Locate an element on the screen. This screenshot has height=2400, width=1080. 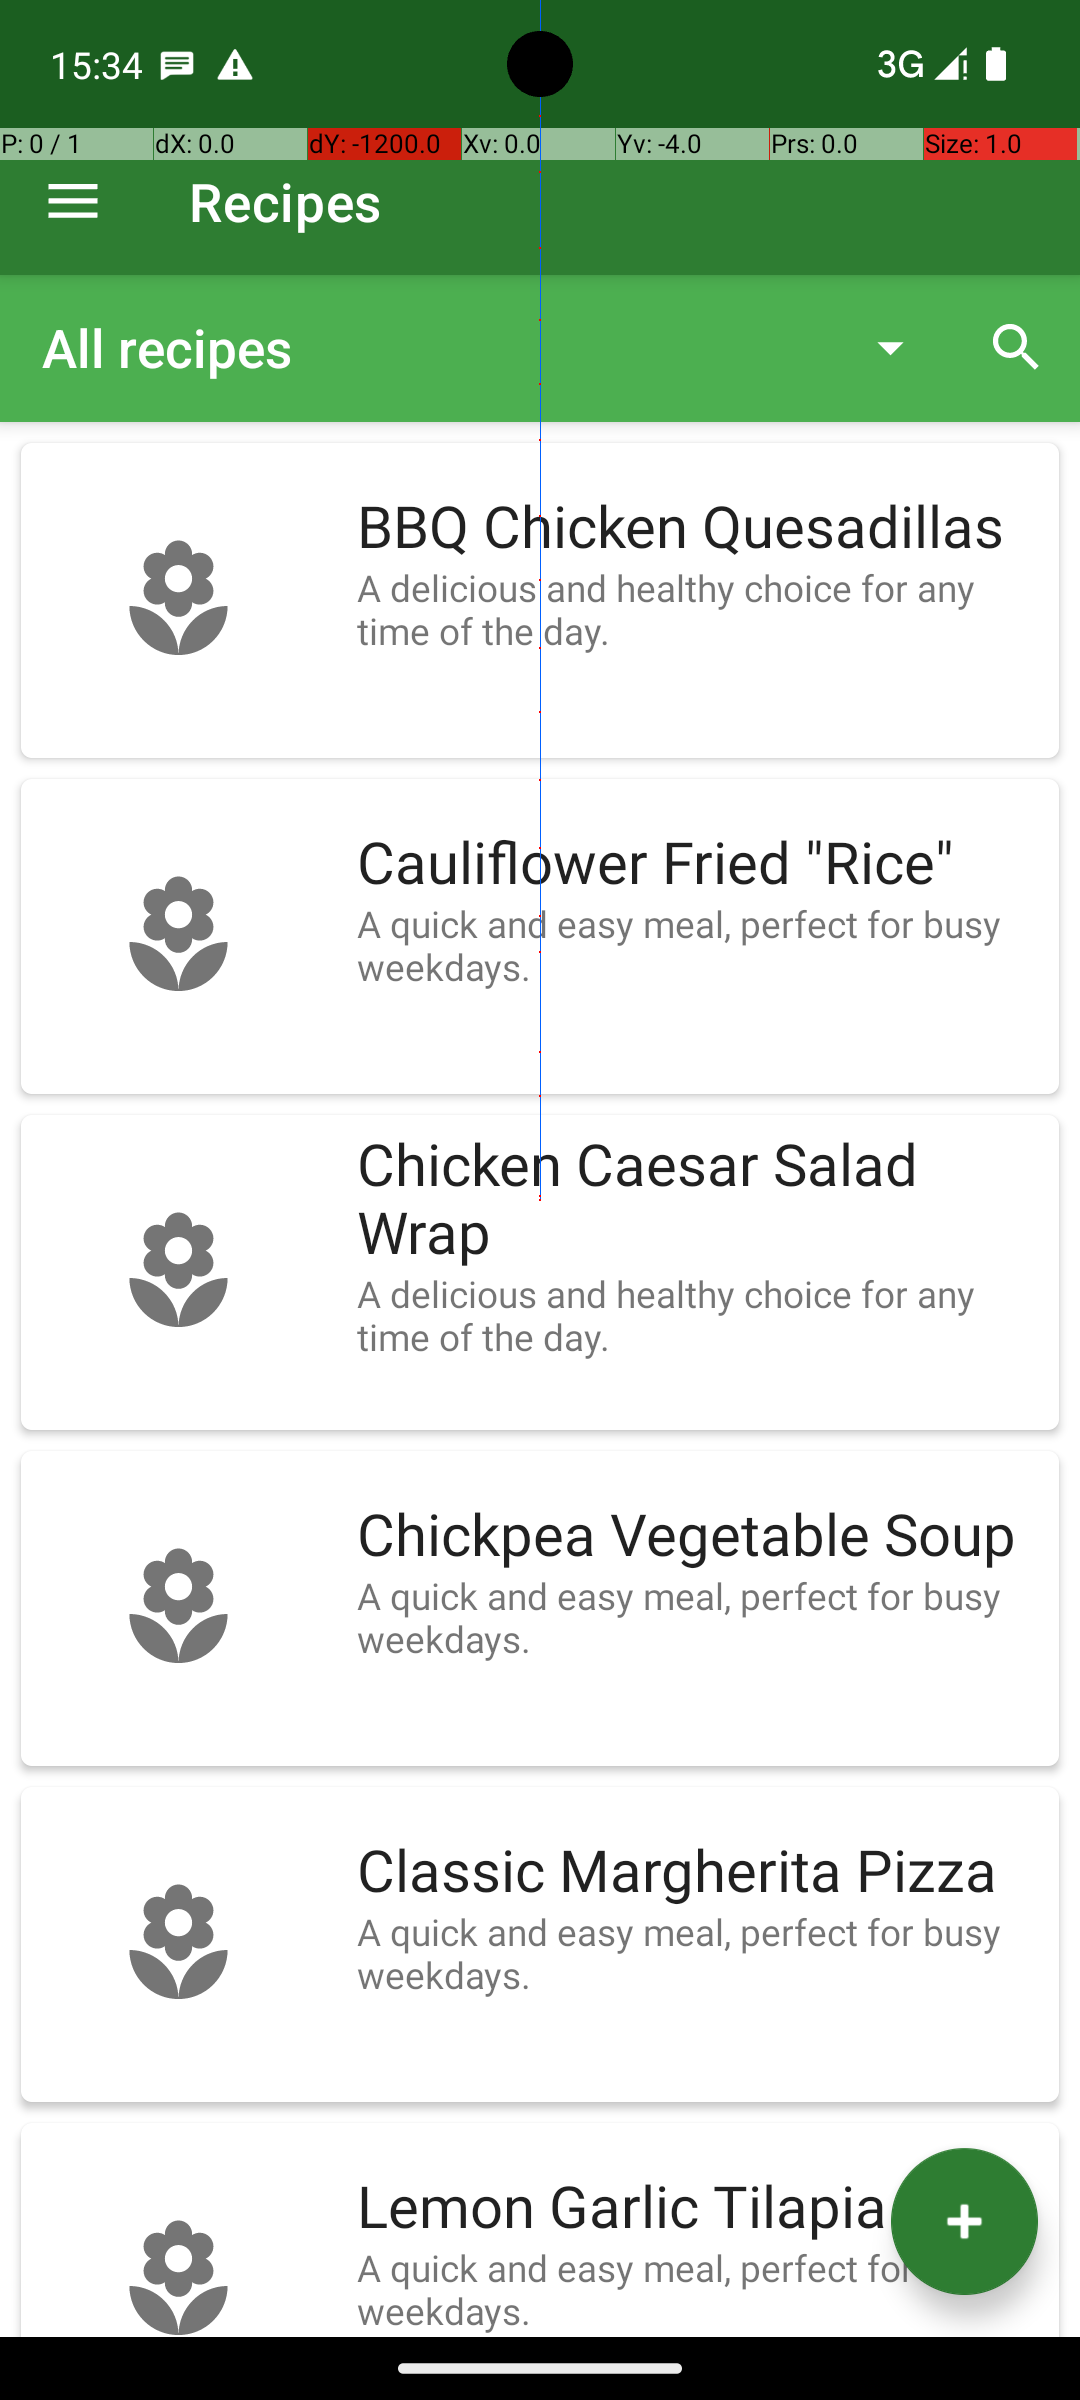
BBQ Chicken Quesadillas is located at coordinates (698, 528).